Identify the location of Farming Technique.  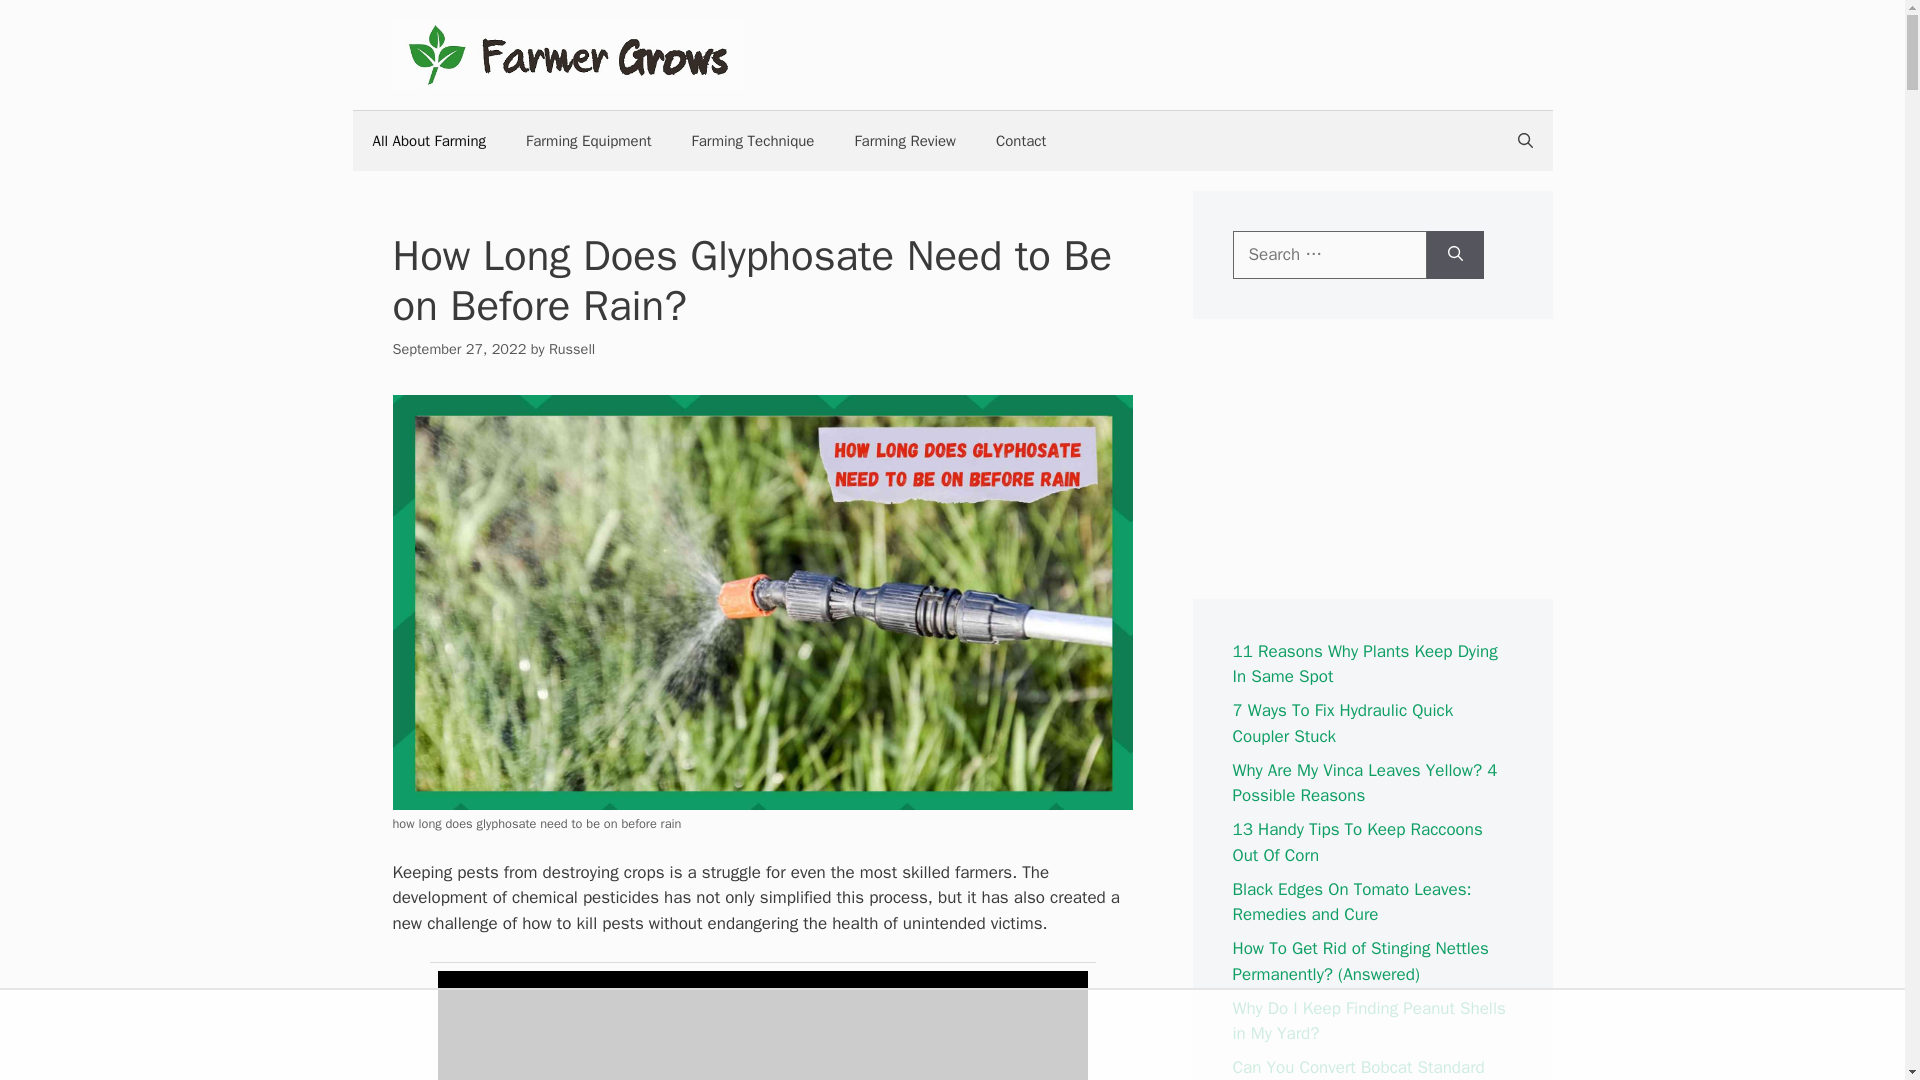
(754, 140).